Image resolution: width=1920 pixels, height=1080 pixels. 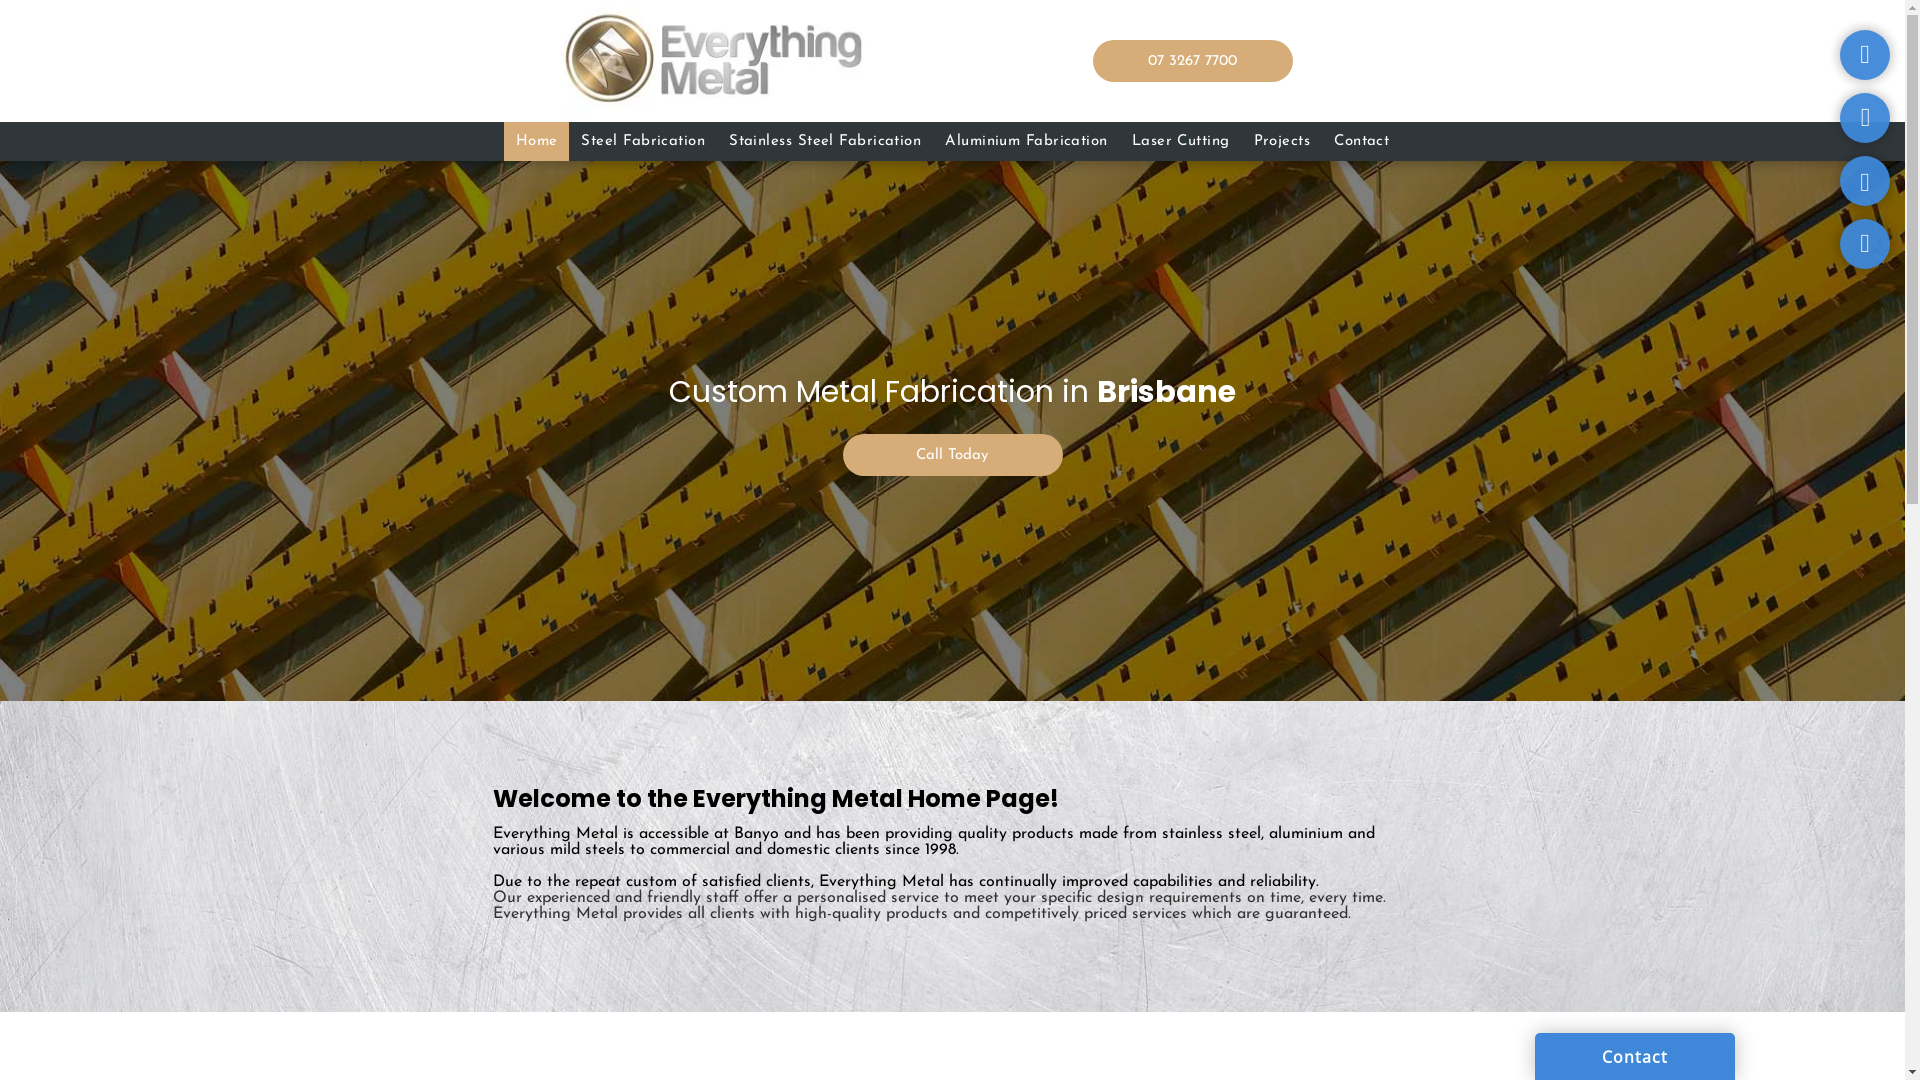 What do you see at coordinates (1362, 142) in the screenshot?
I see `Contact` at bounding box center [1362, 142].